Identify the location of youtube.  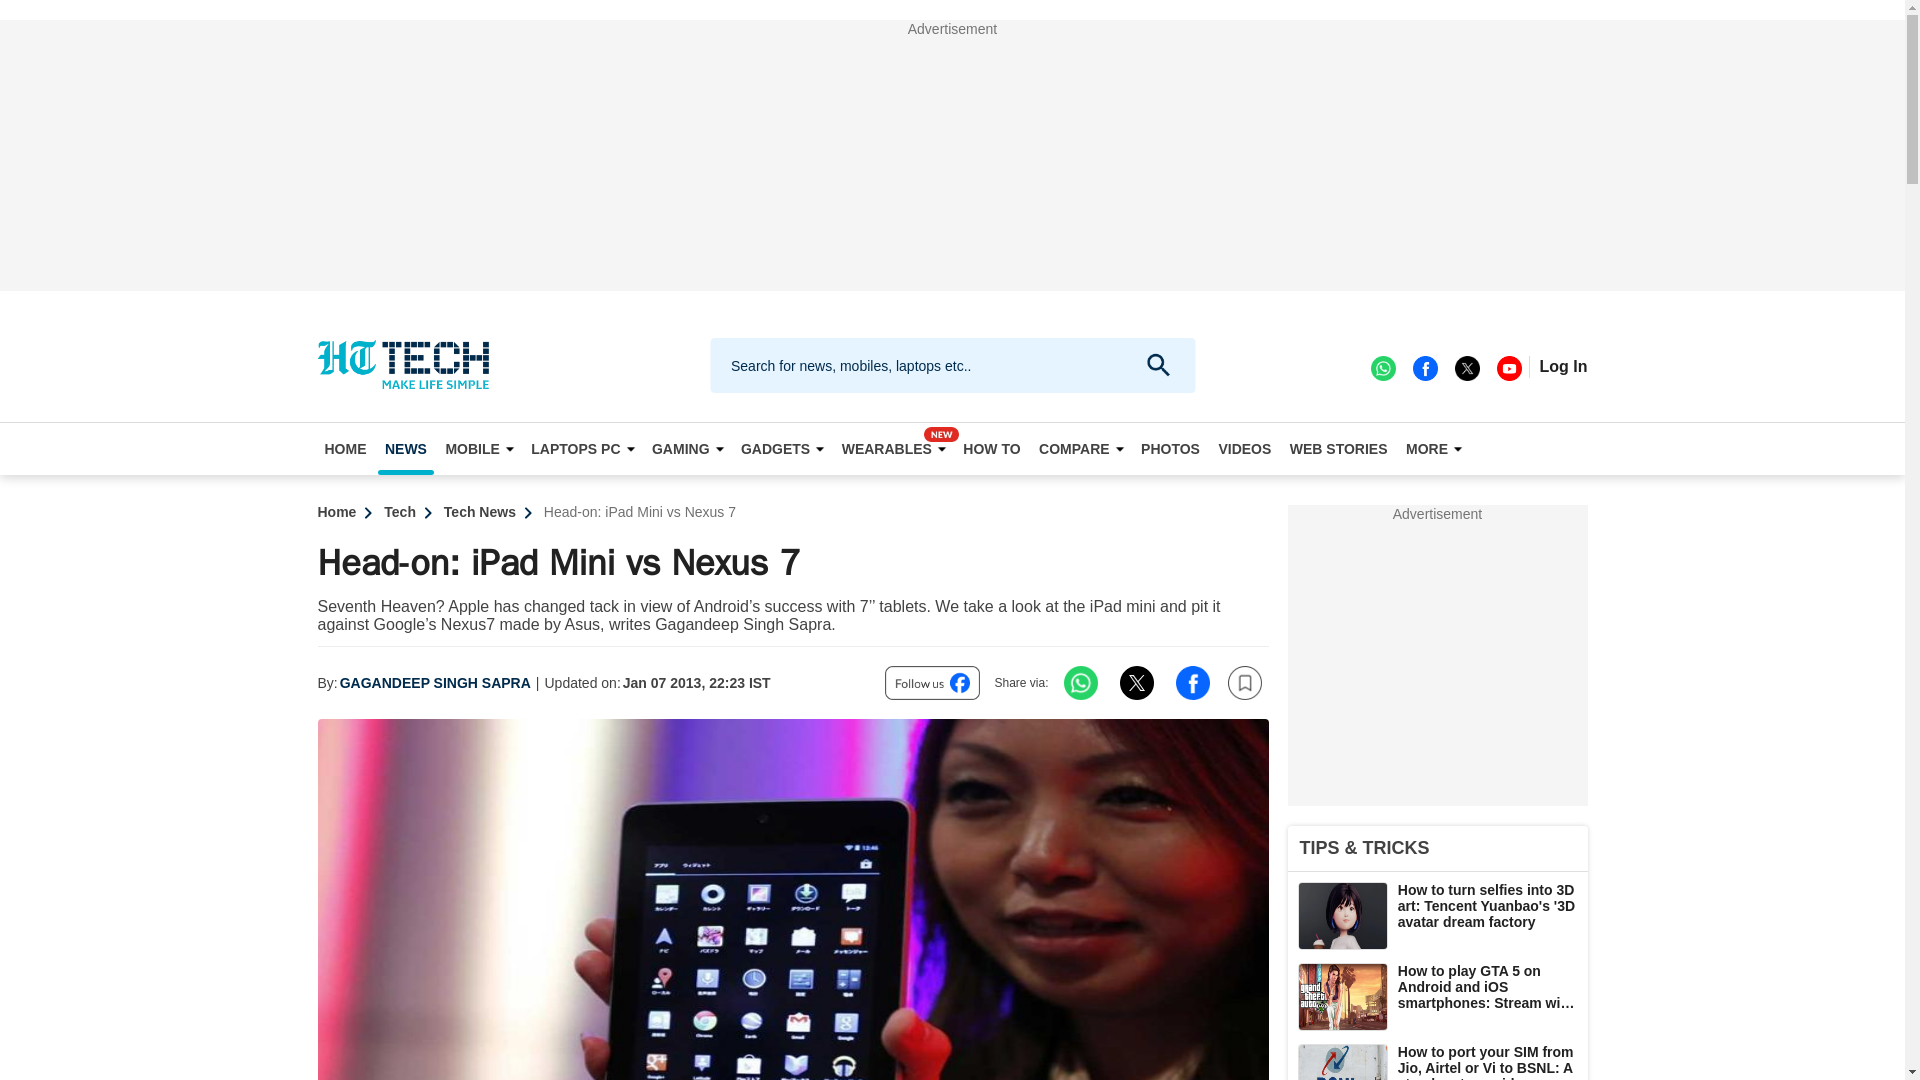
(1508, 367).